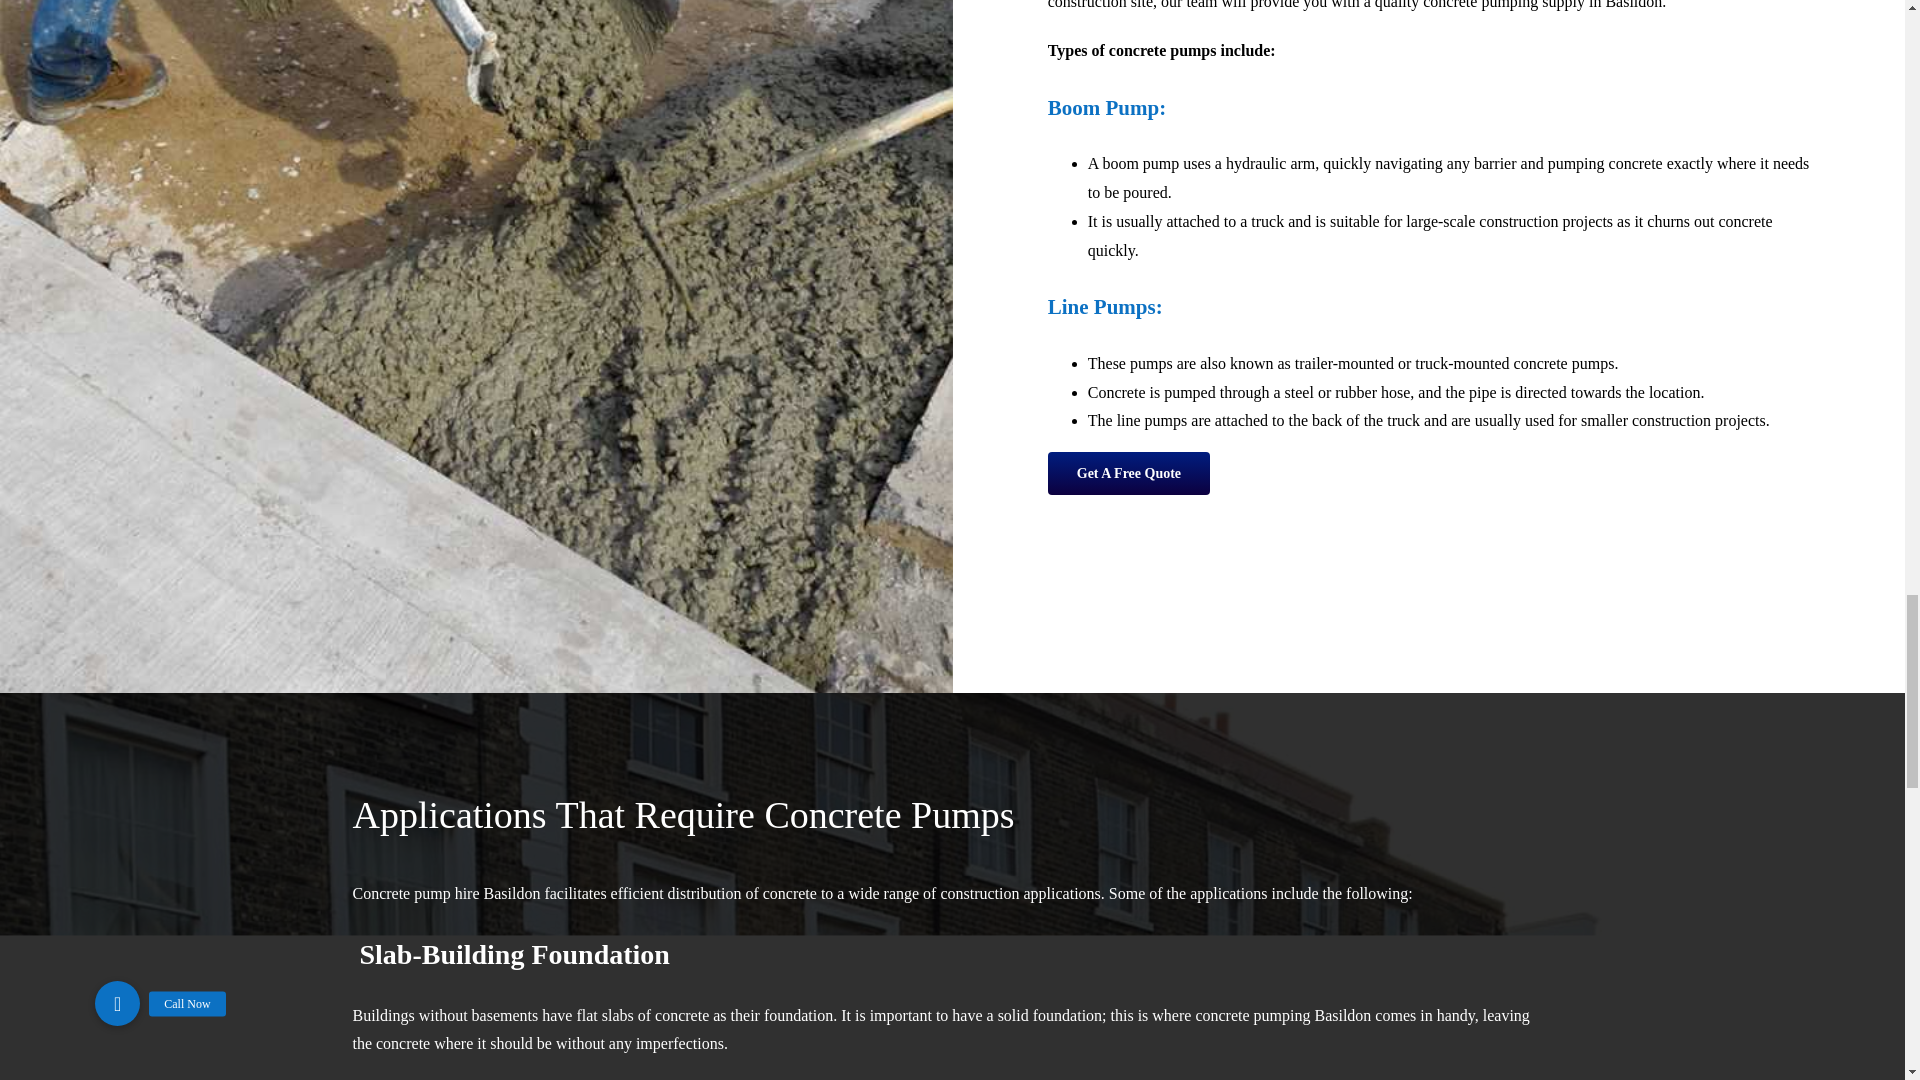 The width and height of the screenshot is (1920, 1080). What do you see at coordinates (1128, 473) in the screenshot?
I see `Get A Free Quote` at bounding box center [1128, 473].